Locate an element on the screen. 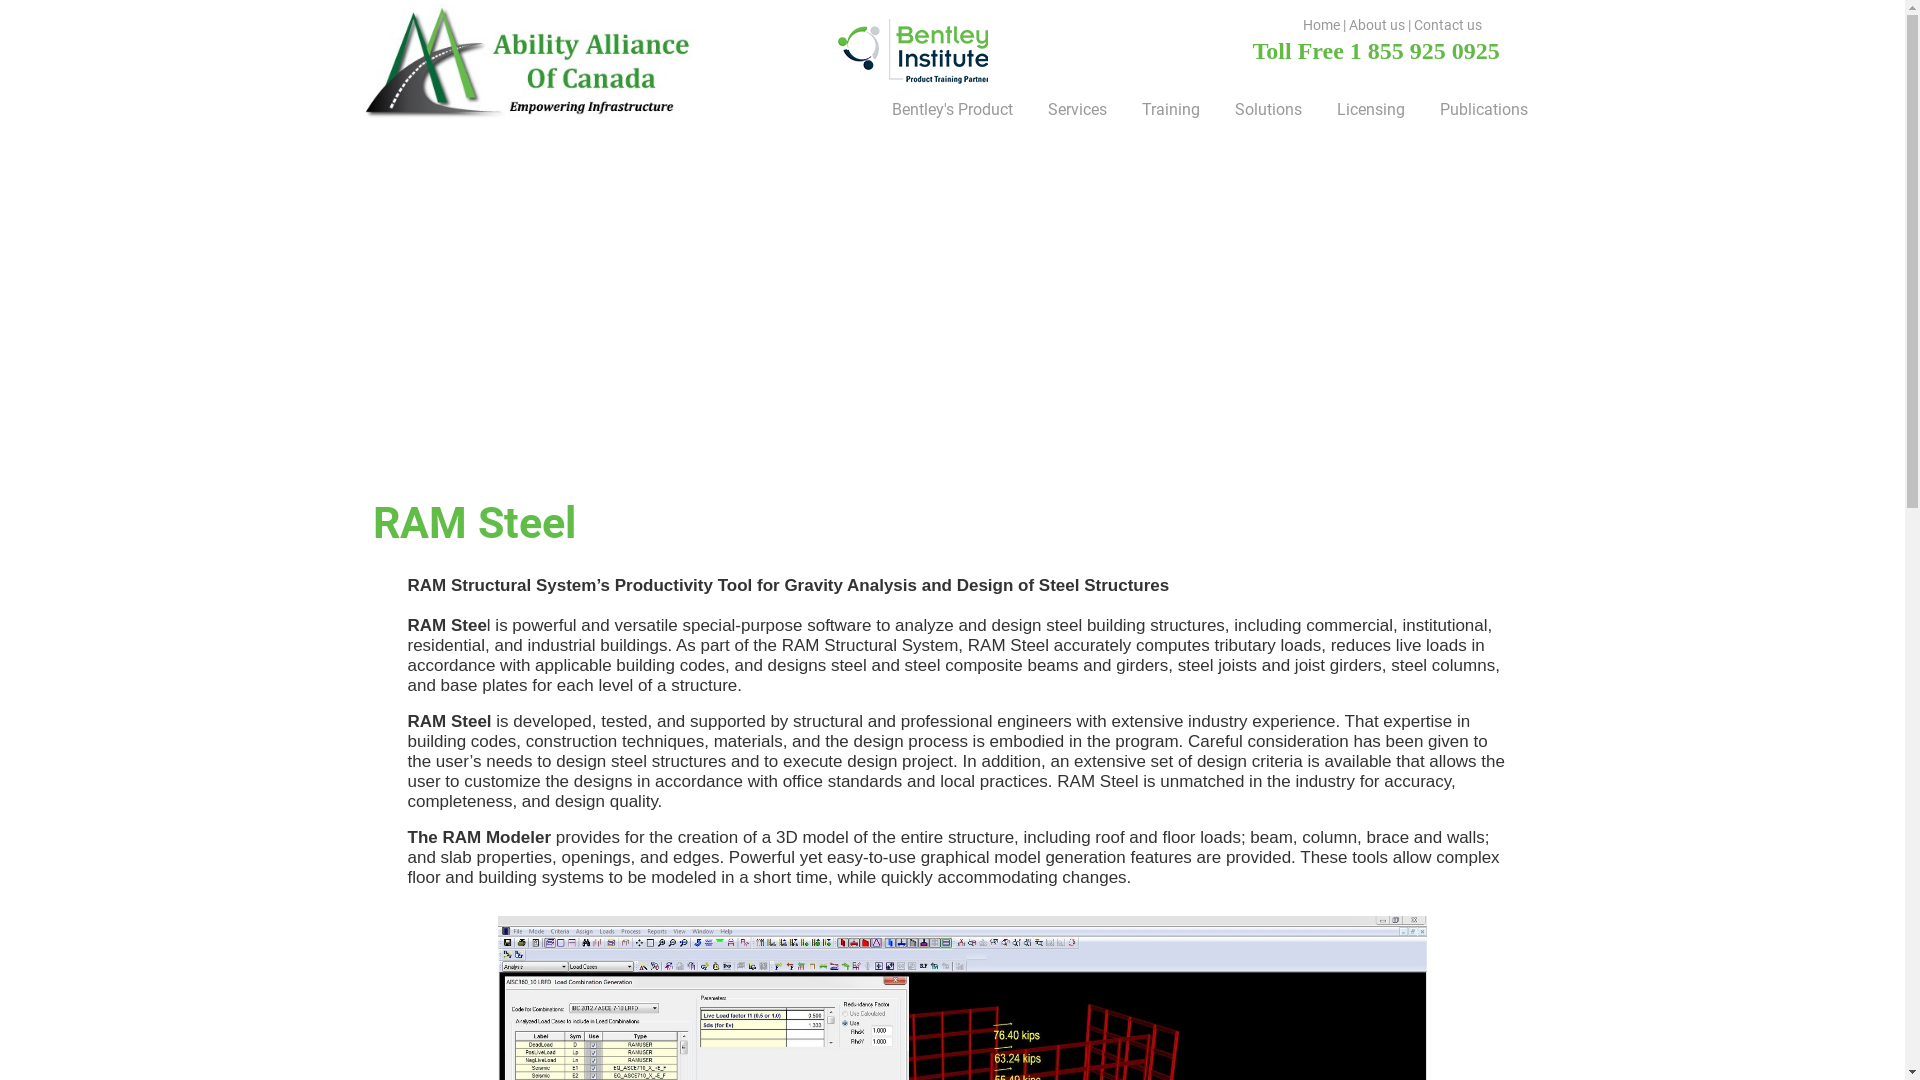 The height and width of the screenshot is (1080, 1920). Bentley'S Product is located at coordinates (950, 109).